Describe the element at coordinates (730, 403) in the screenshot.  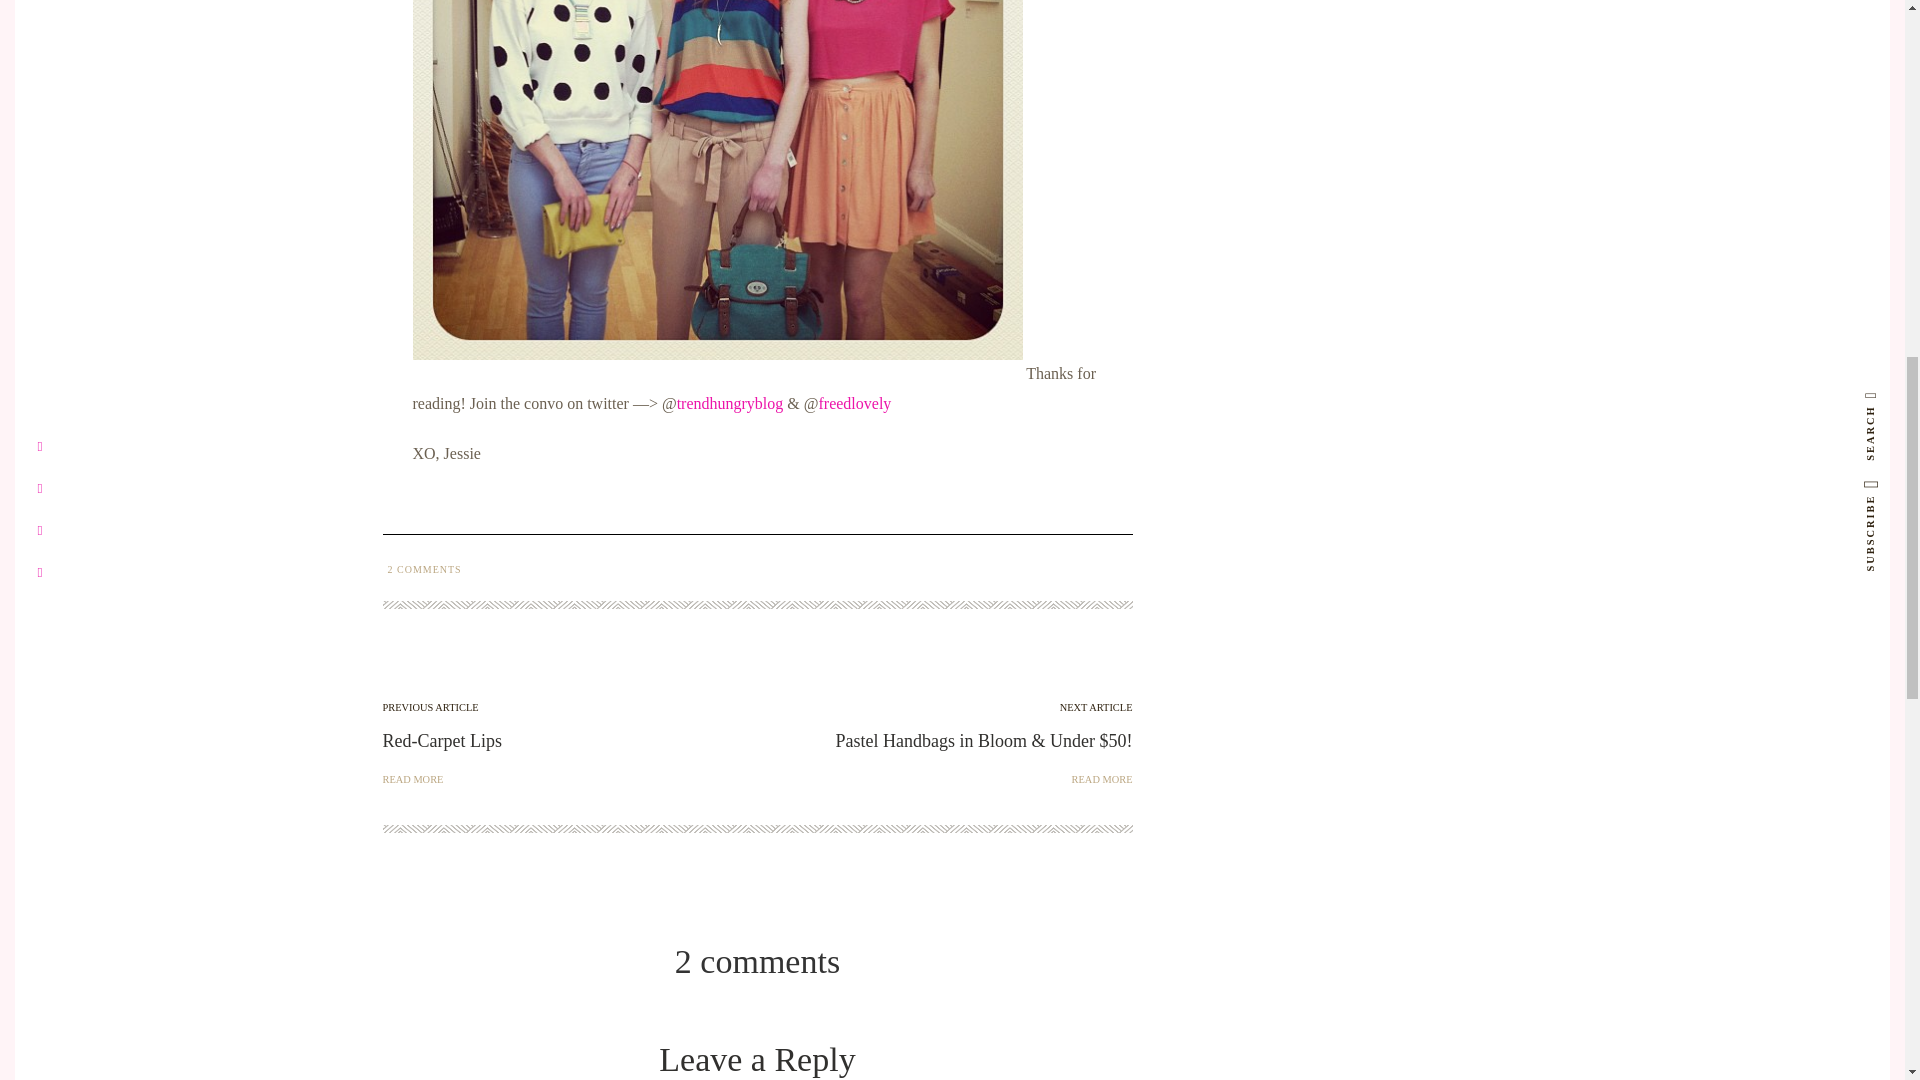
I see `trendhungryblog` at that location.